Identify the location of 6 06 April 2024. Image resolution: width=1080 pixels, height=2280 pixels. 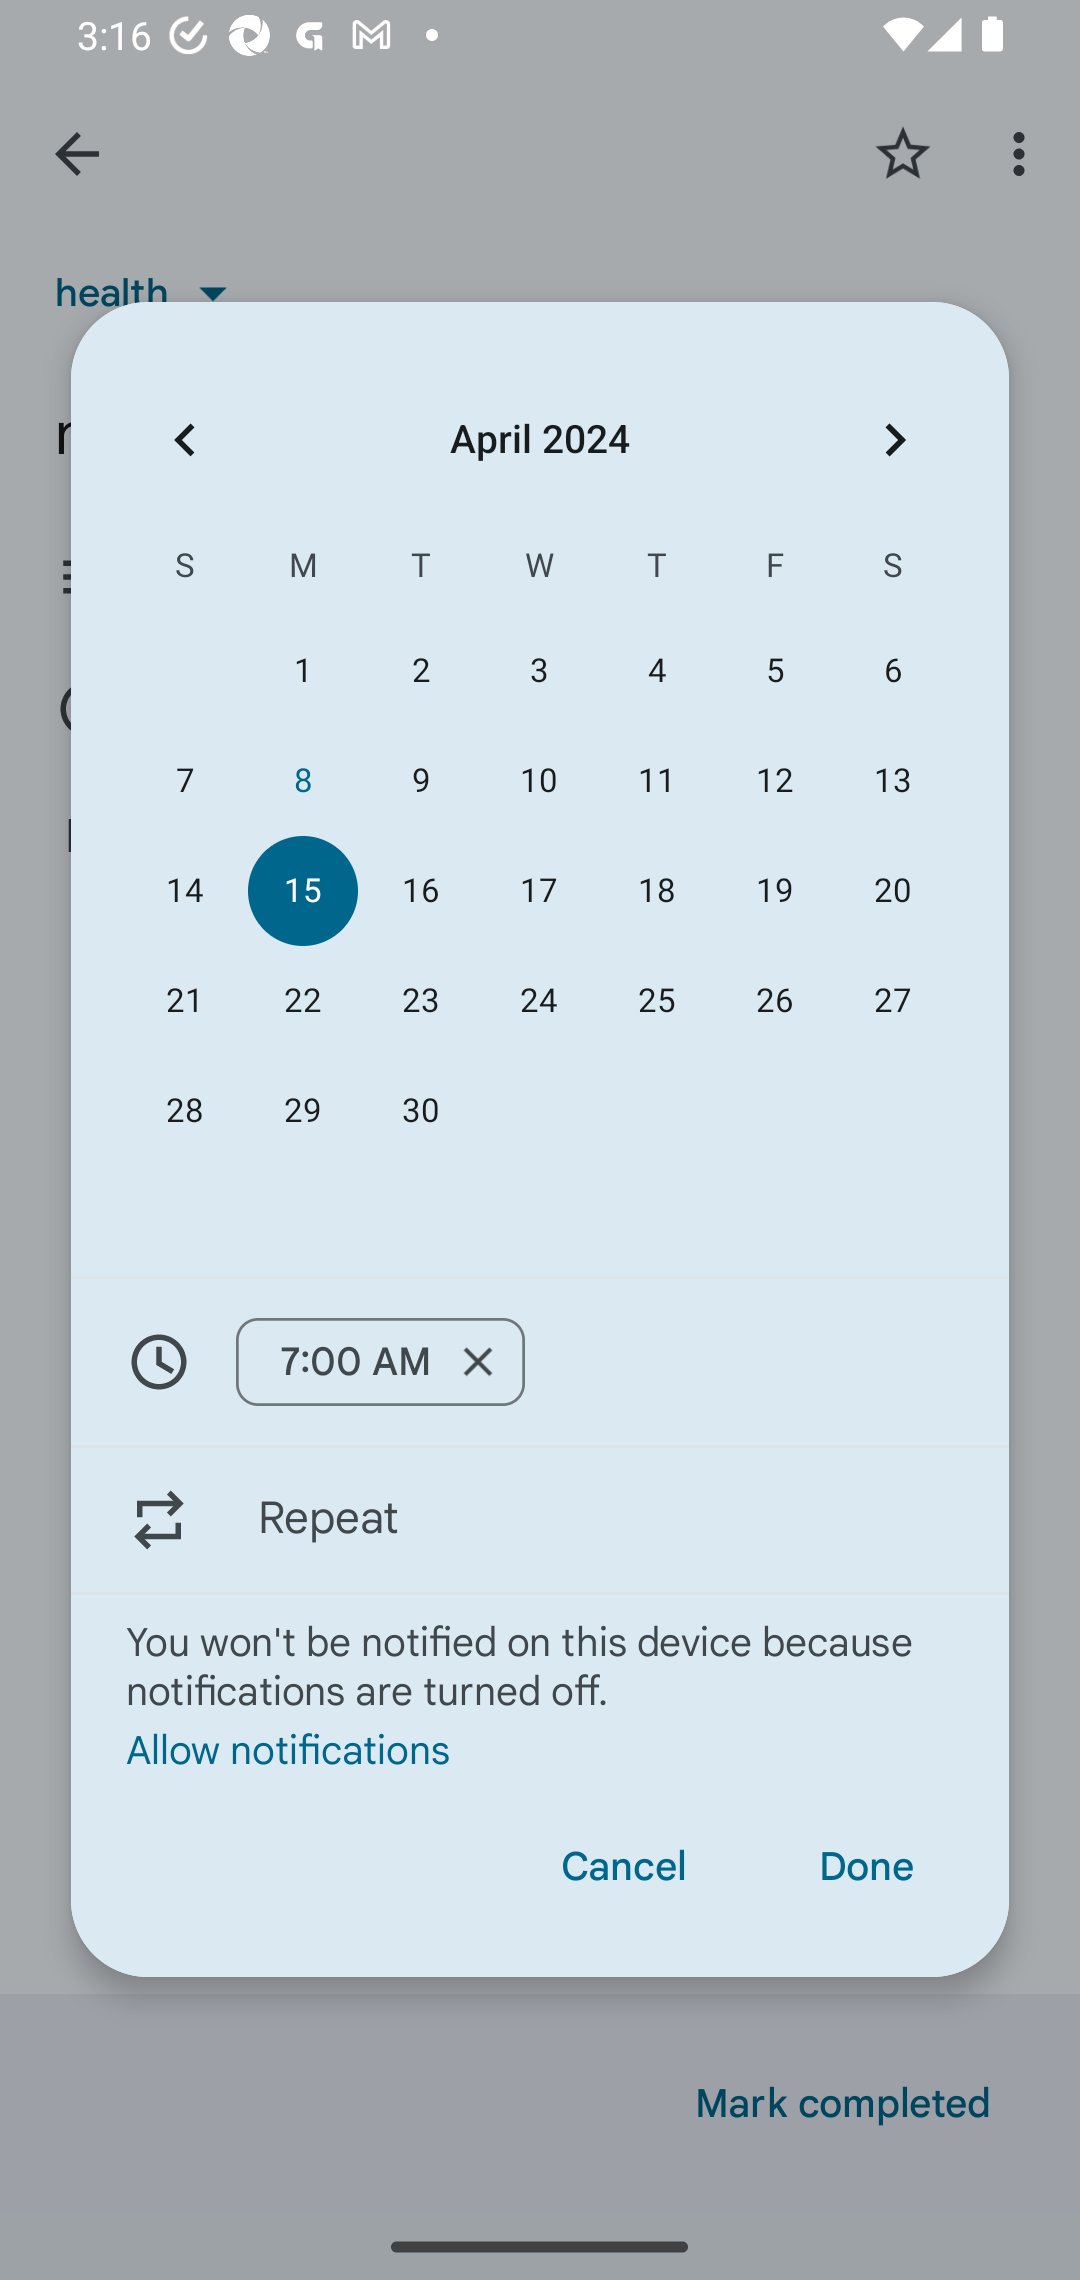
(892, 670).